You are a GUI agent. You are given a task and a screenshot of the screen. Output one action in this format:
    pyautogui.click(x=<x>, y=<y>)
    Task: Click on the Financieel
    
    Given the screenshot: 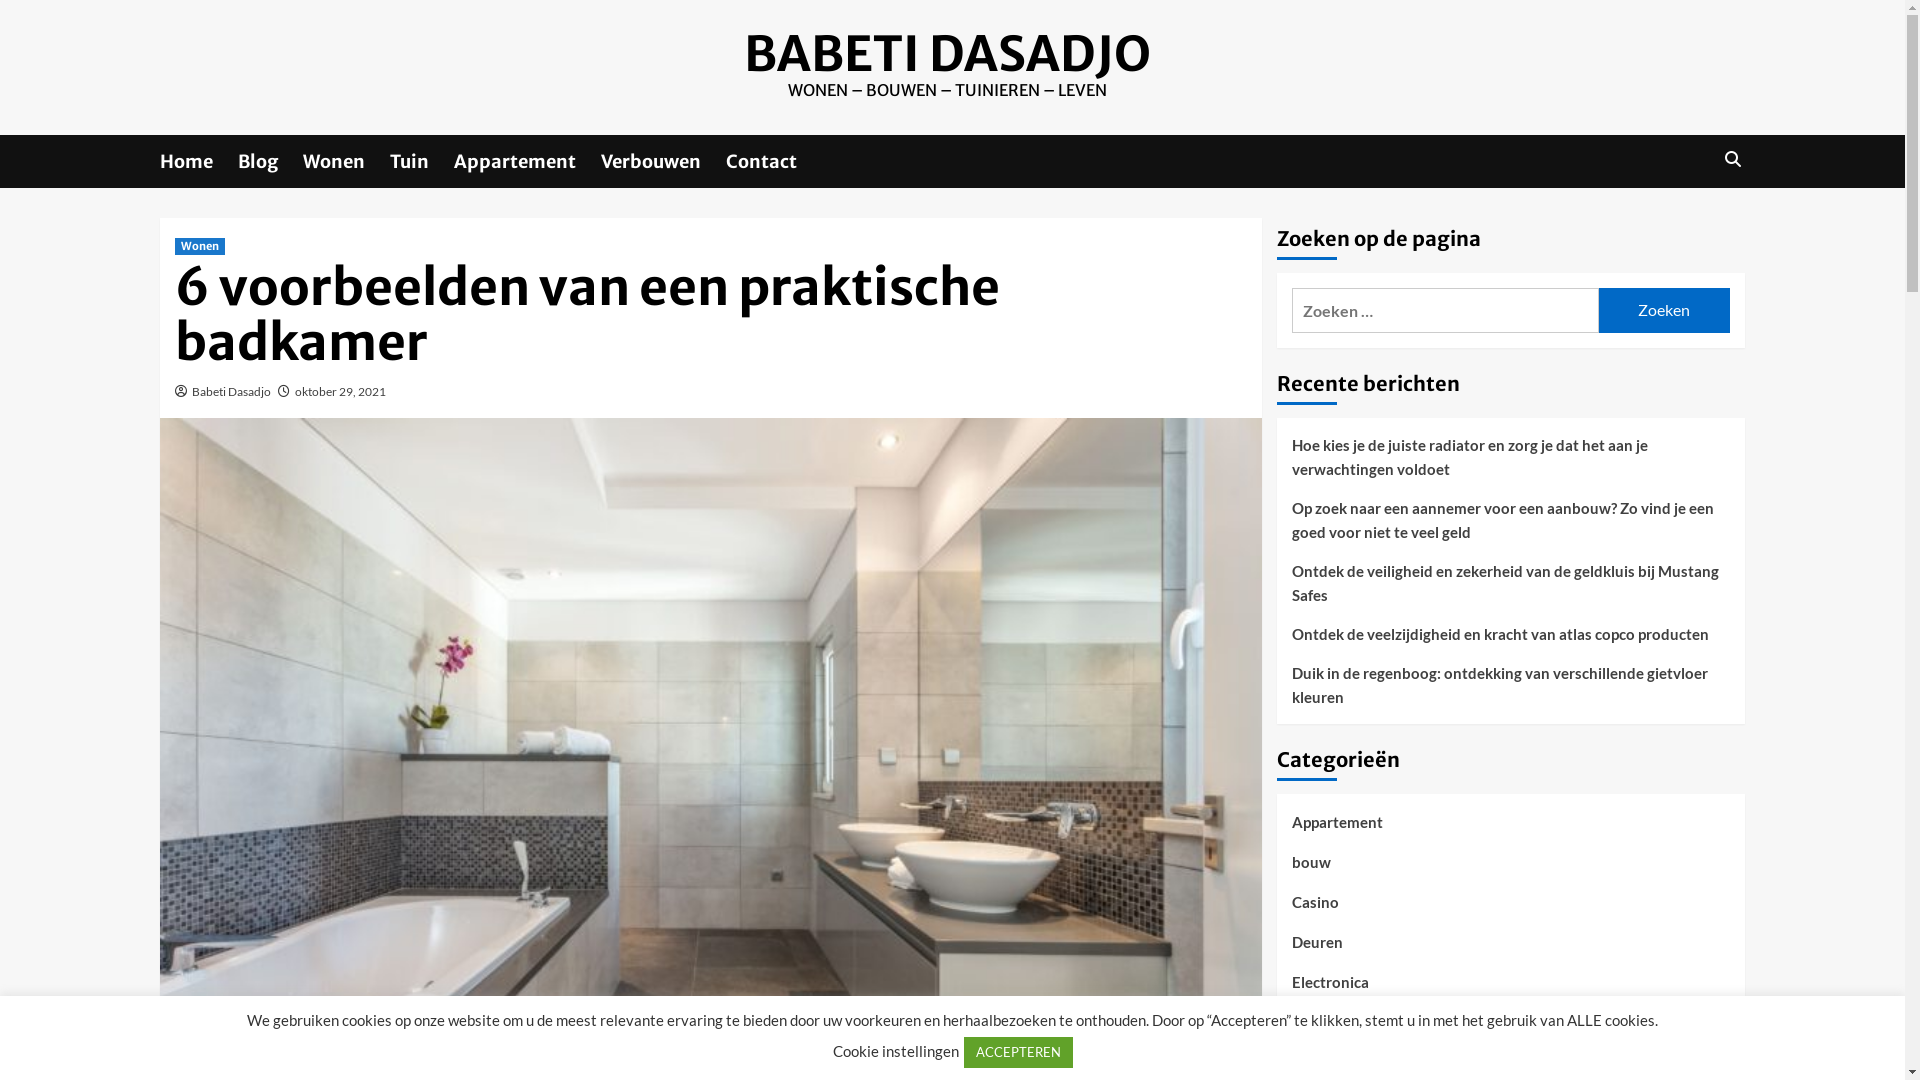 What is the action you would take?
    pyautogui.click(x=1326, y=1030)
    